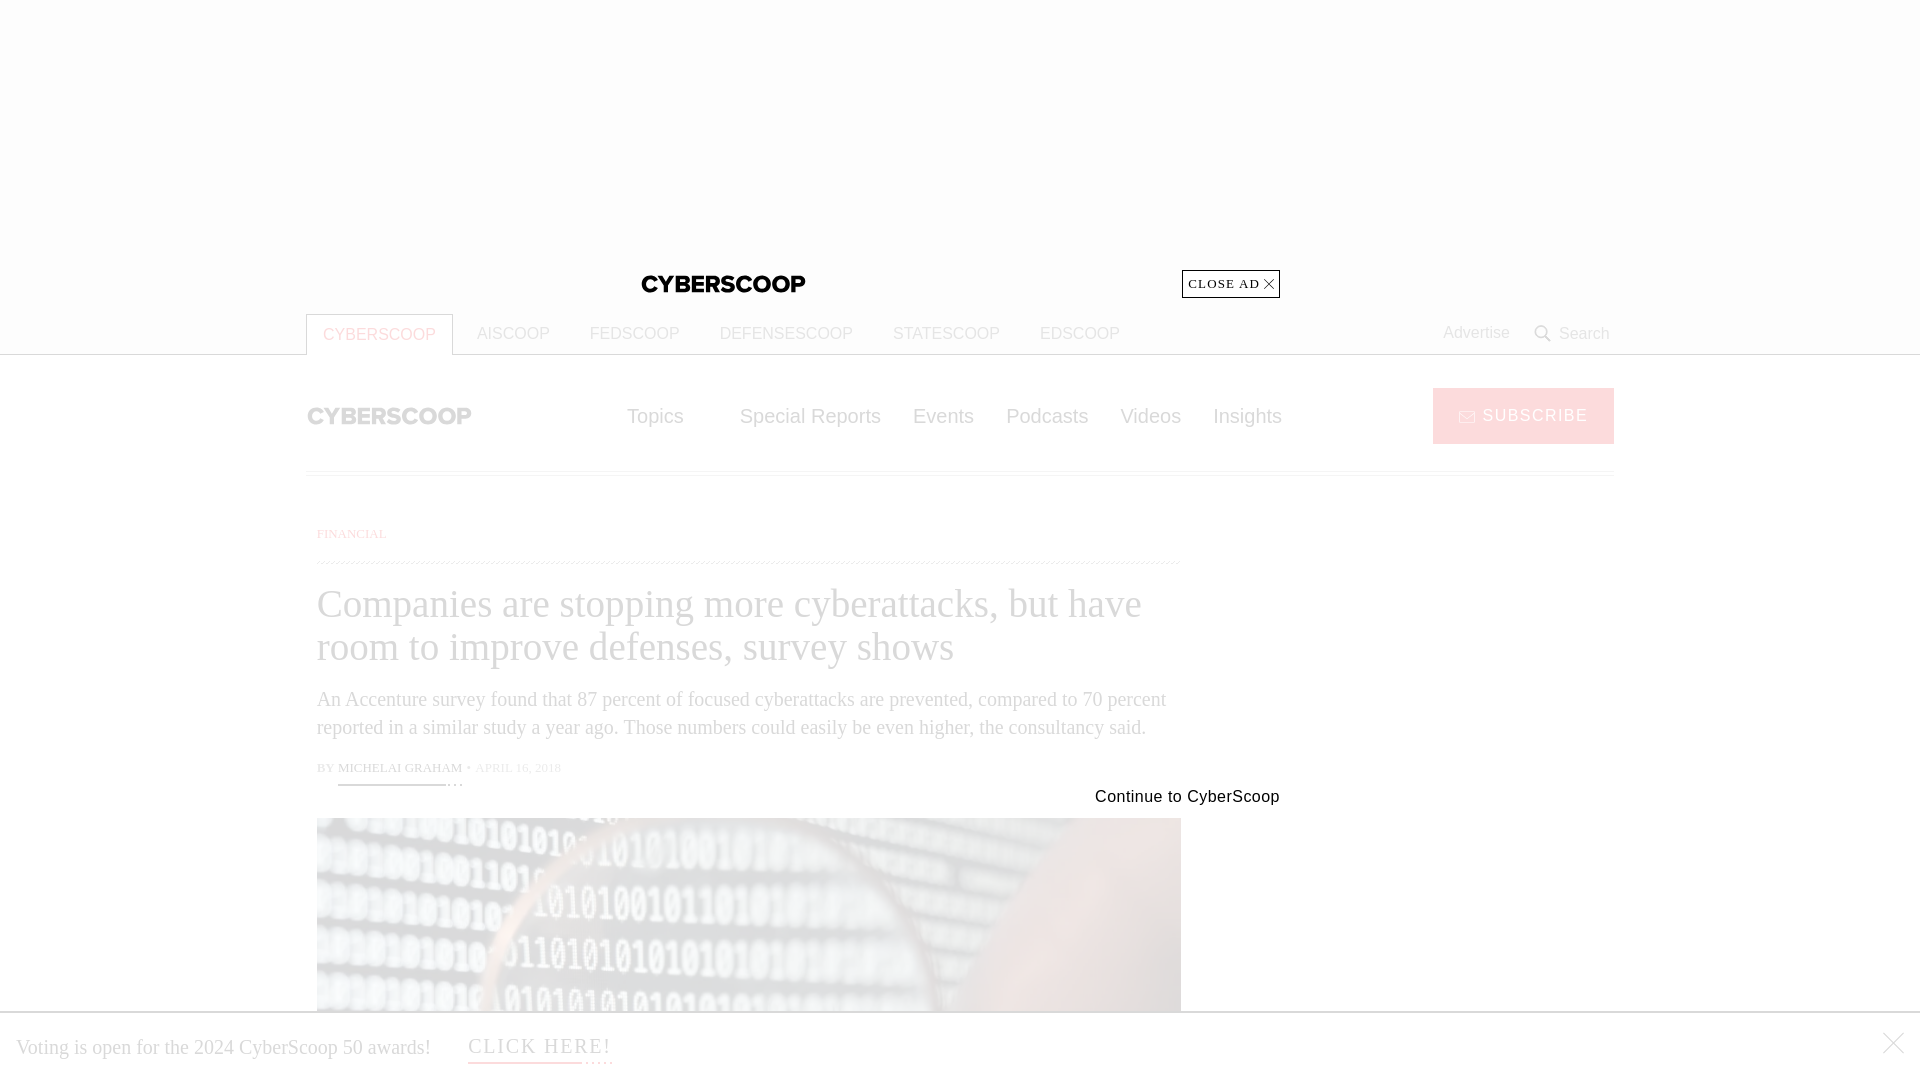 This screenshot has height=1080, width=1920. Describe the element at coordinates (943, 415) in the screenshot. I see `Events` at that location.